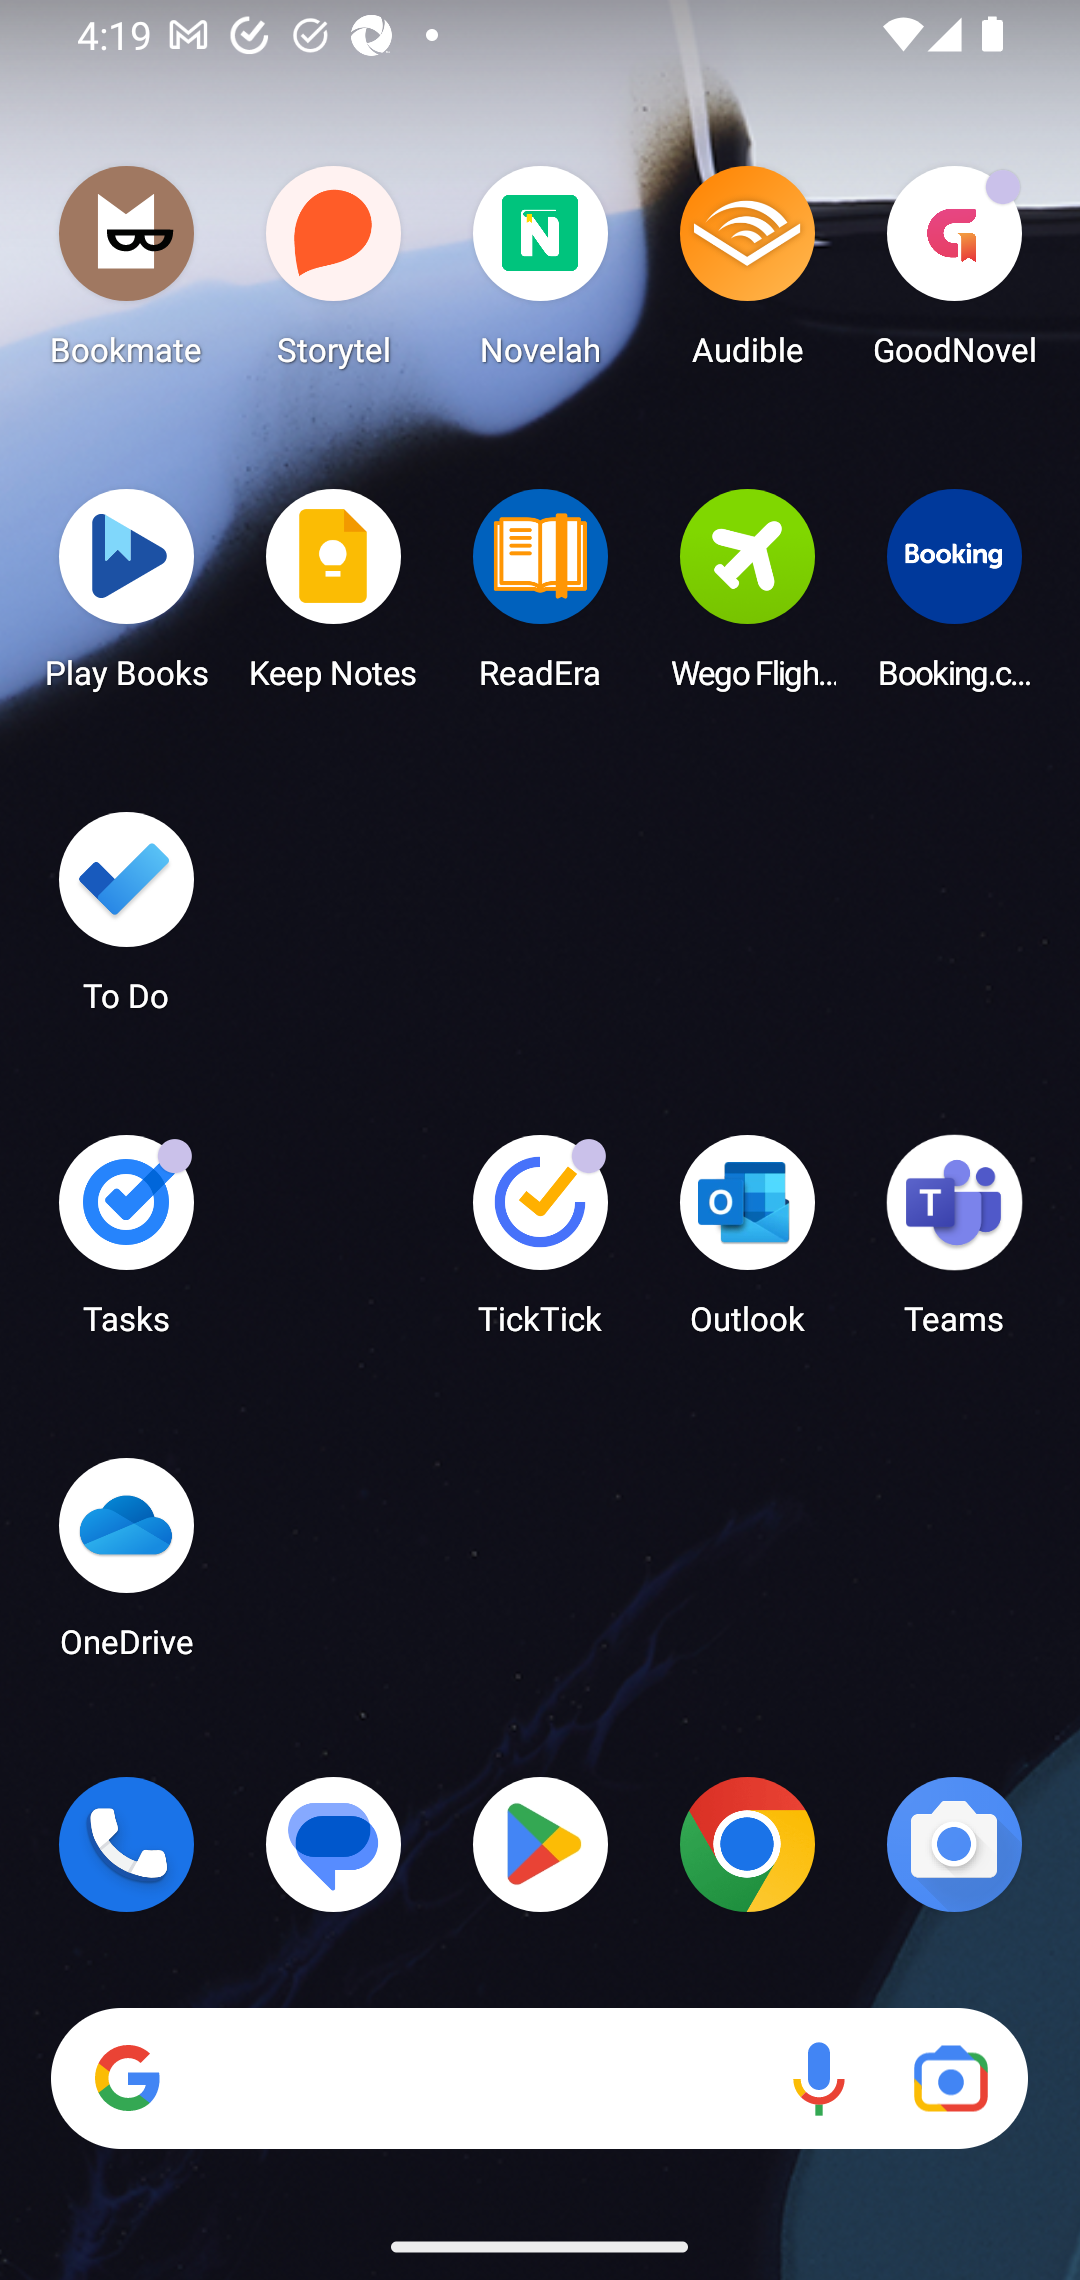 Image resolution: width=1080 pixels, height=2280 pixels. I want to click on Novelah, so click(540, 274).